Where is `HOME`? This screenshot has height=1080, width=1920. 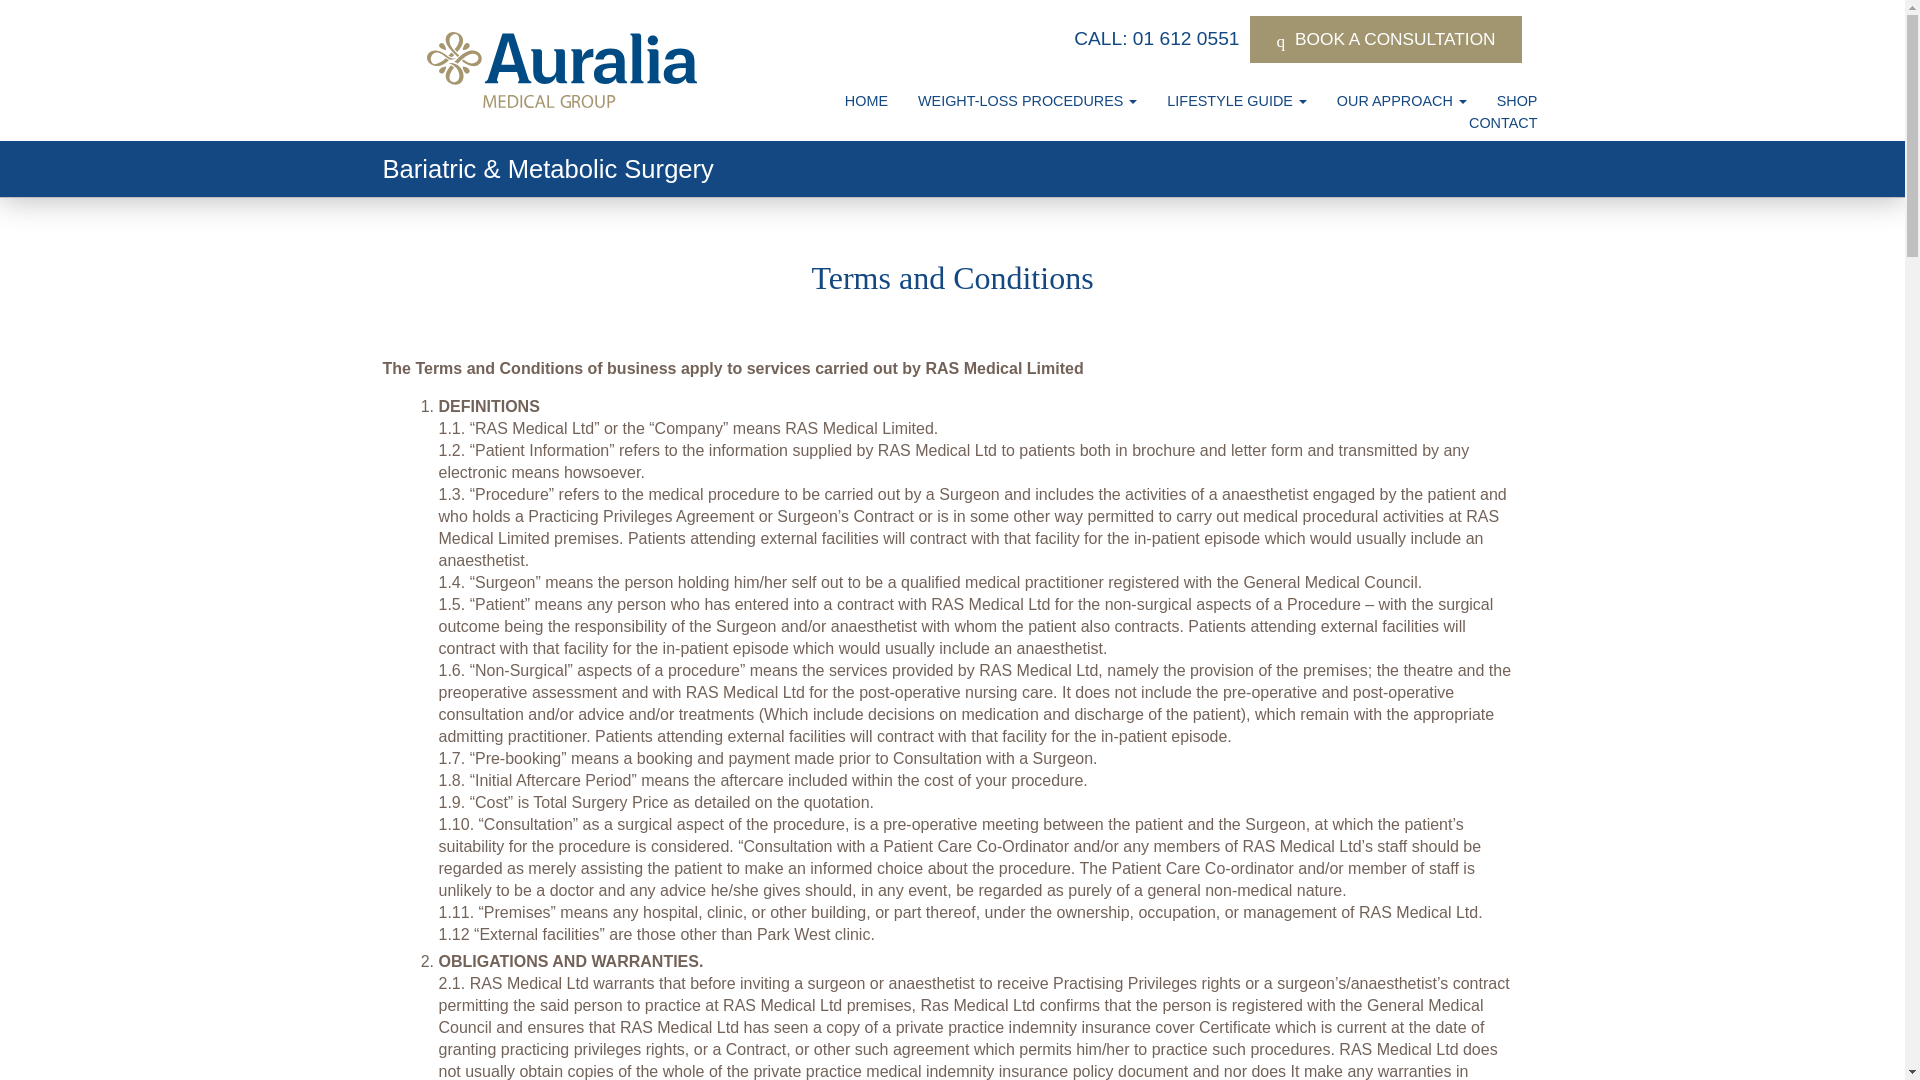
HOME is located at coordinates (866, 100).